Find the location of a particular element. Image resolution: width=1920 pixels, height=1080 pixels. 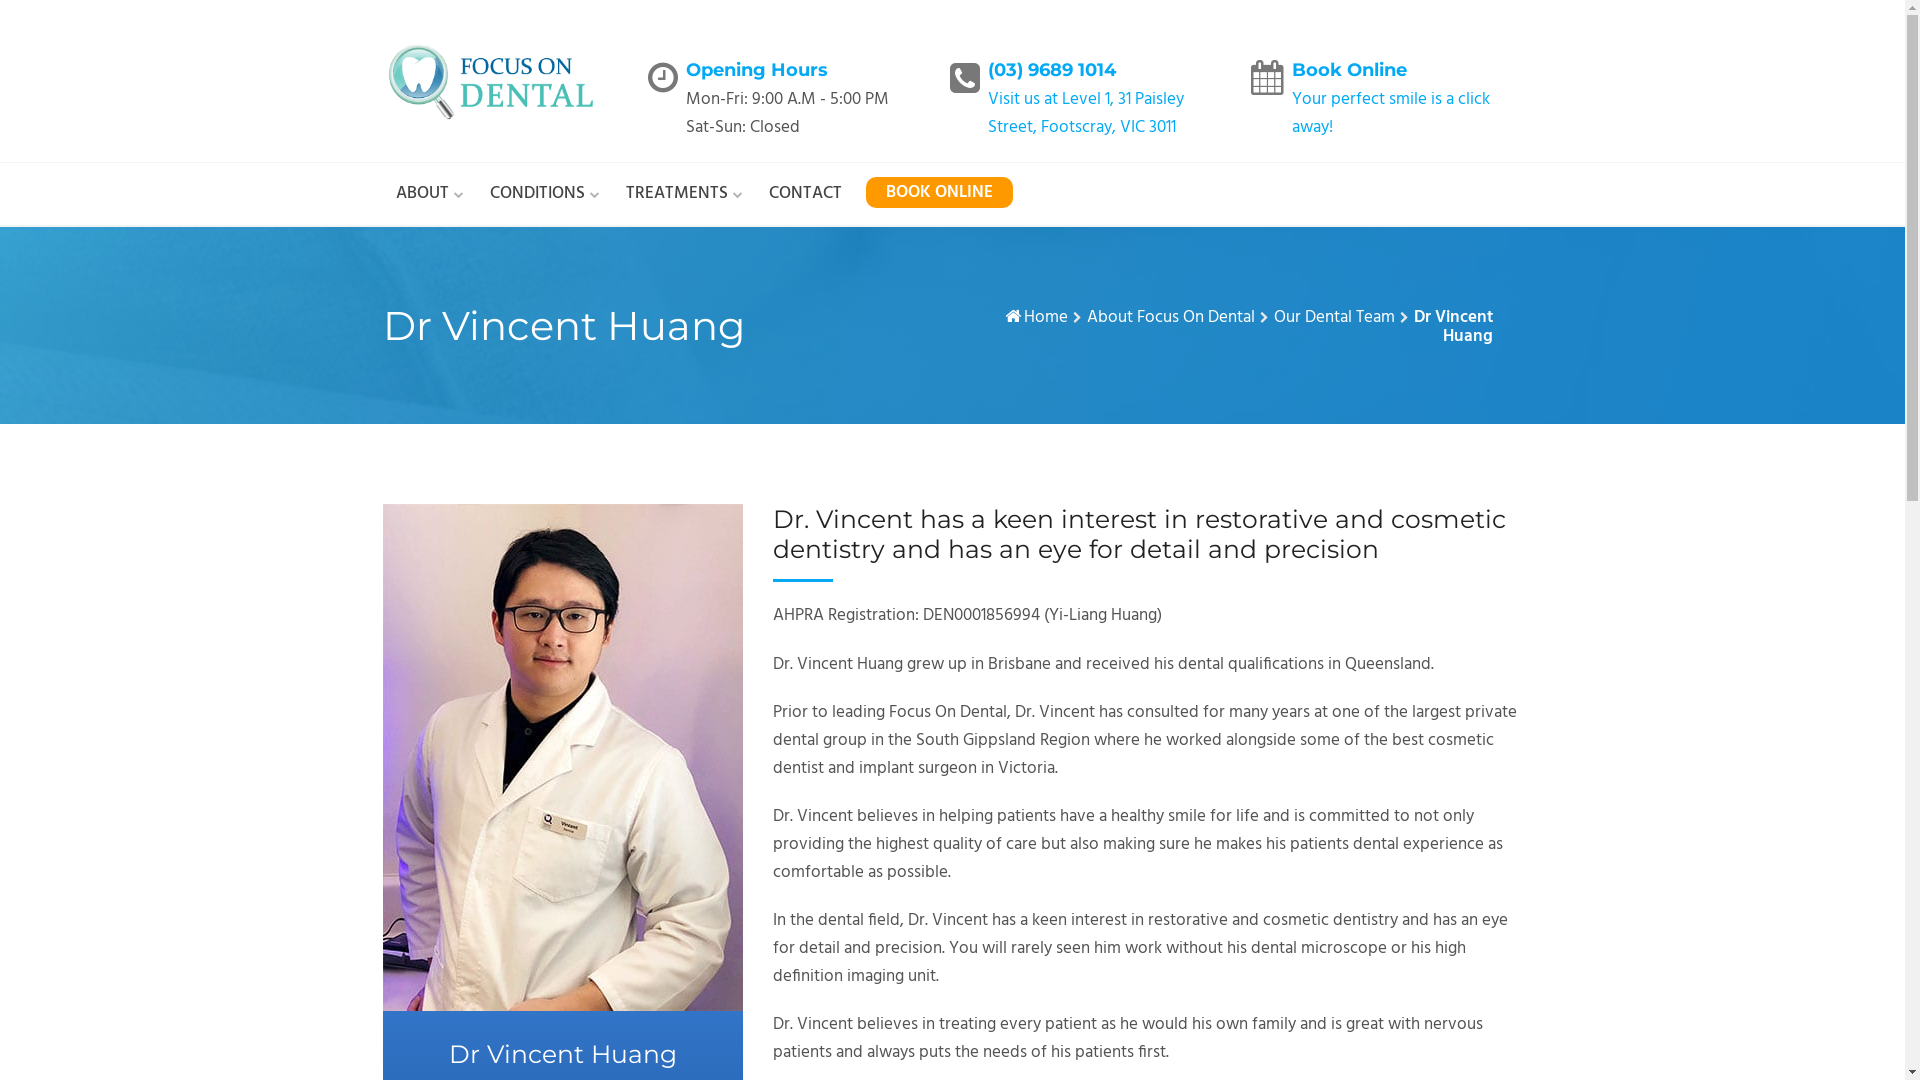

ABOUT is located at coordinates (430, 194).